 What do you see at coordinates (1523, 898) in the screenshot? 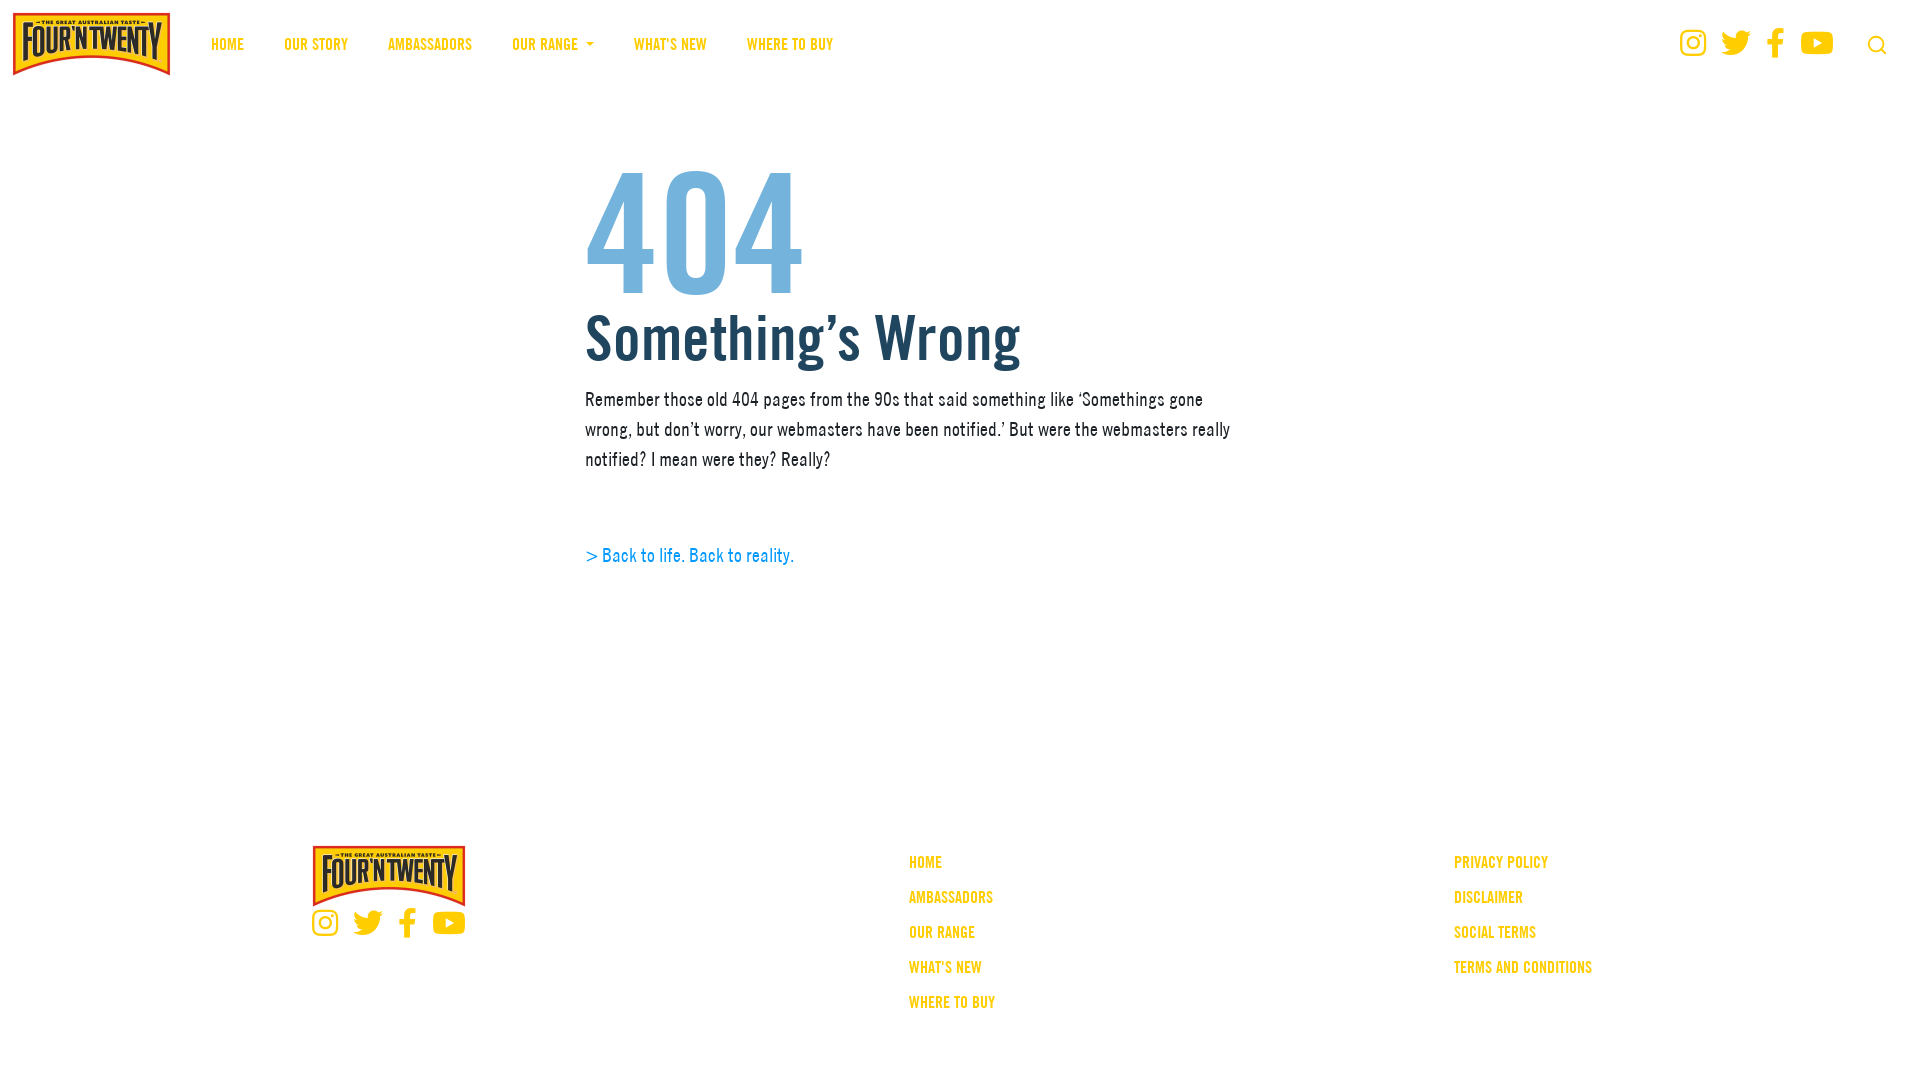
I see `DISCLAIMER` at bounding box center [1523, 898].